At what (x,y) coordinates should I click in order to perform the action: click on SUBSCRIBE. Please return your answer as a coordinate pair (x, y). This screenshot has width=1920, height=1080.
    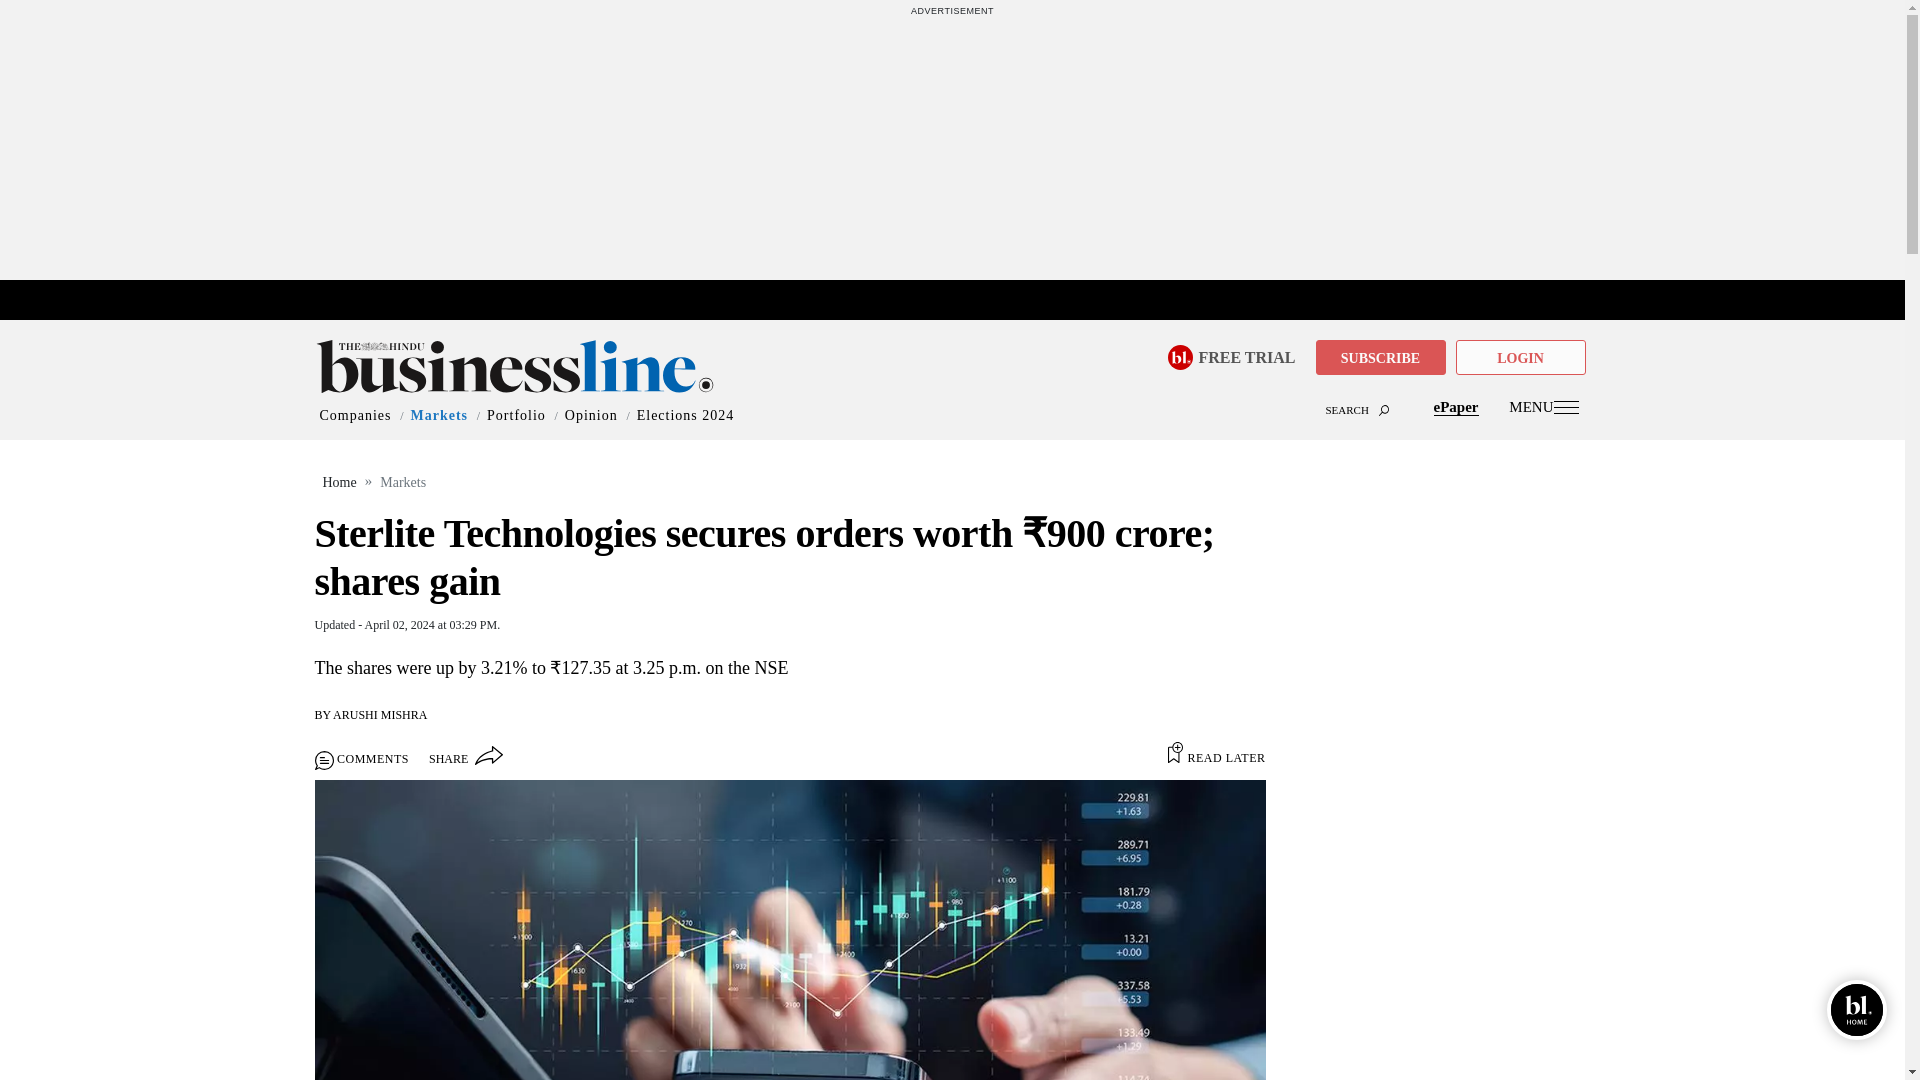
    Looking at the image, I should click on (1380, 357).